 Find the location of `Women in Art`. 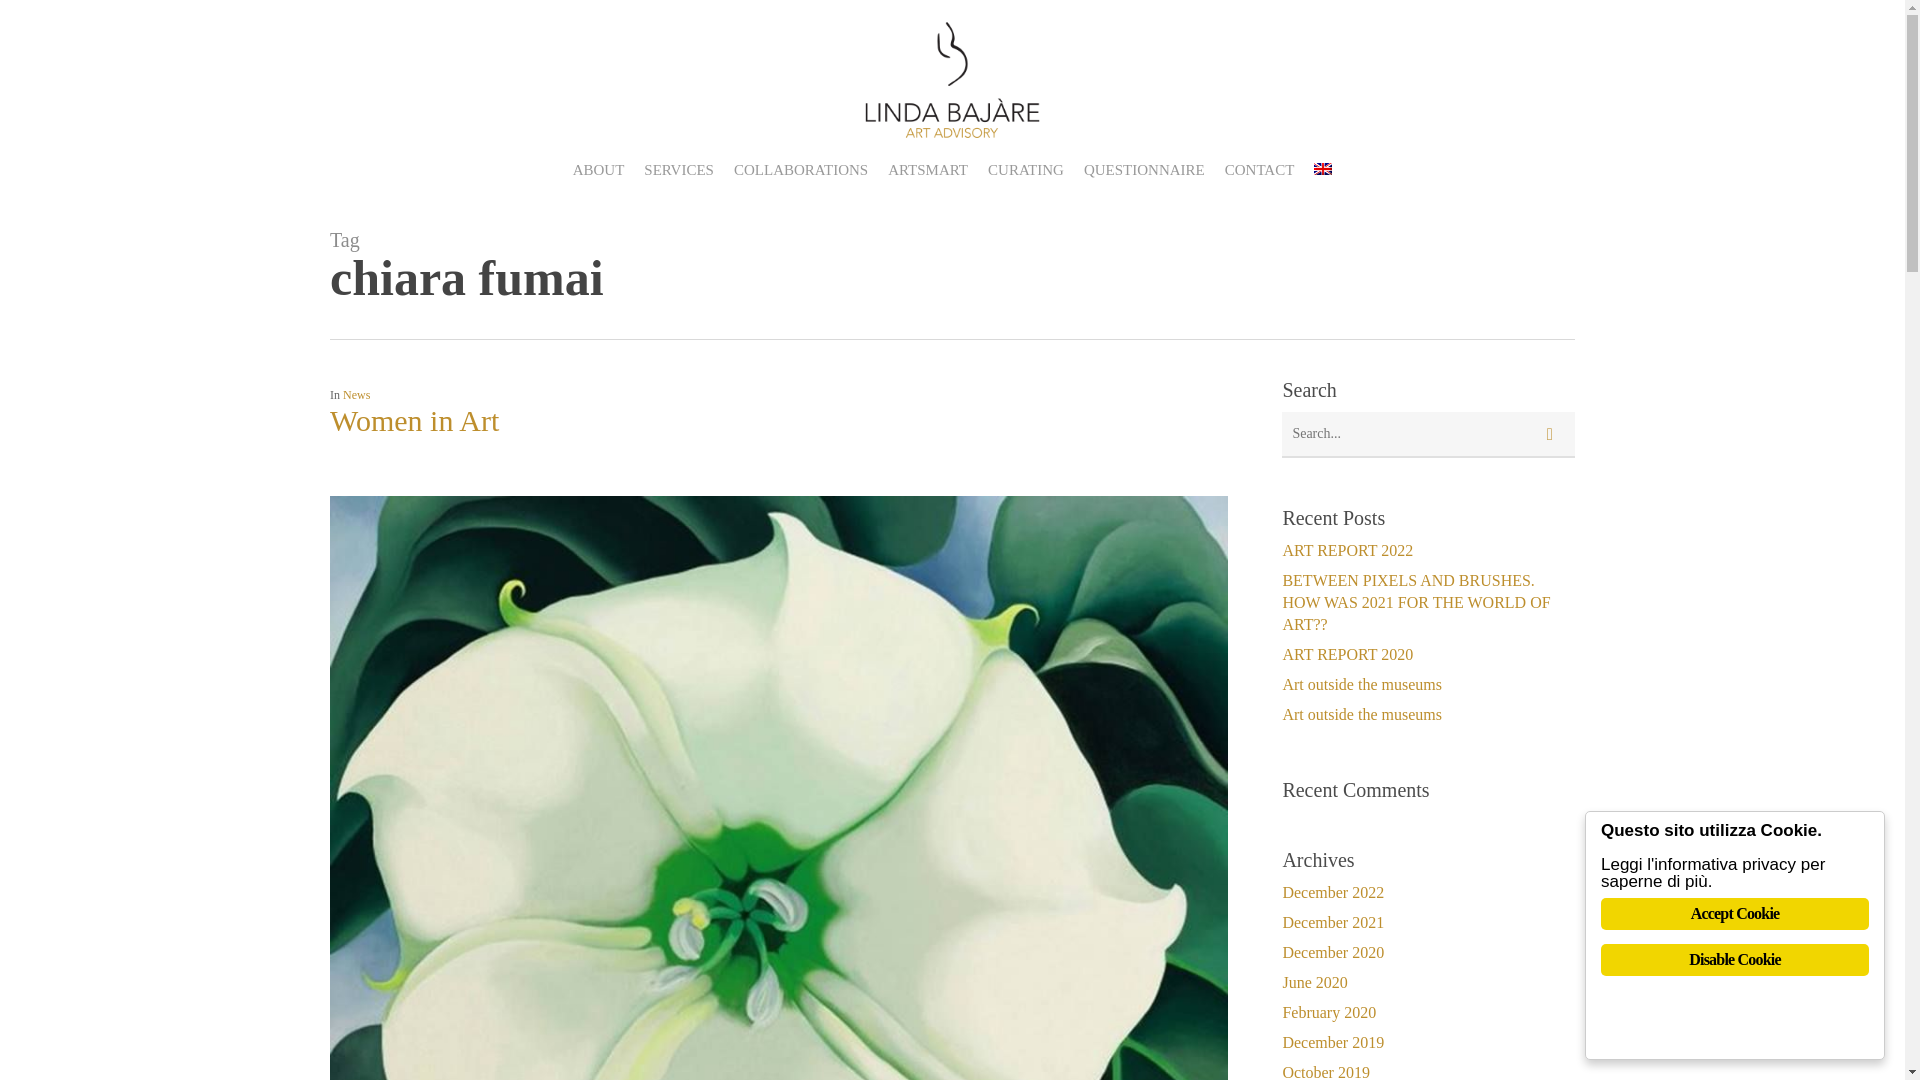

Women in Art is located at coordinates (414, 420).